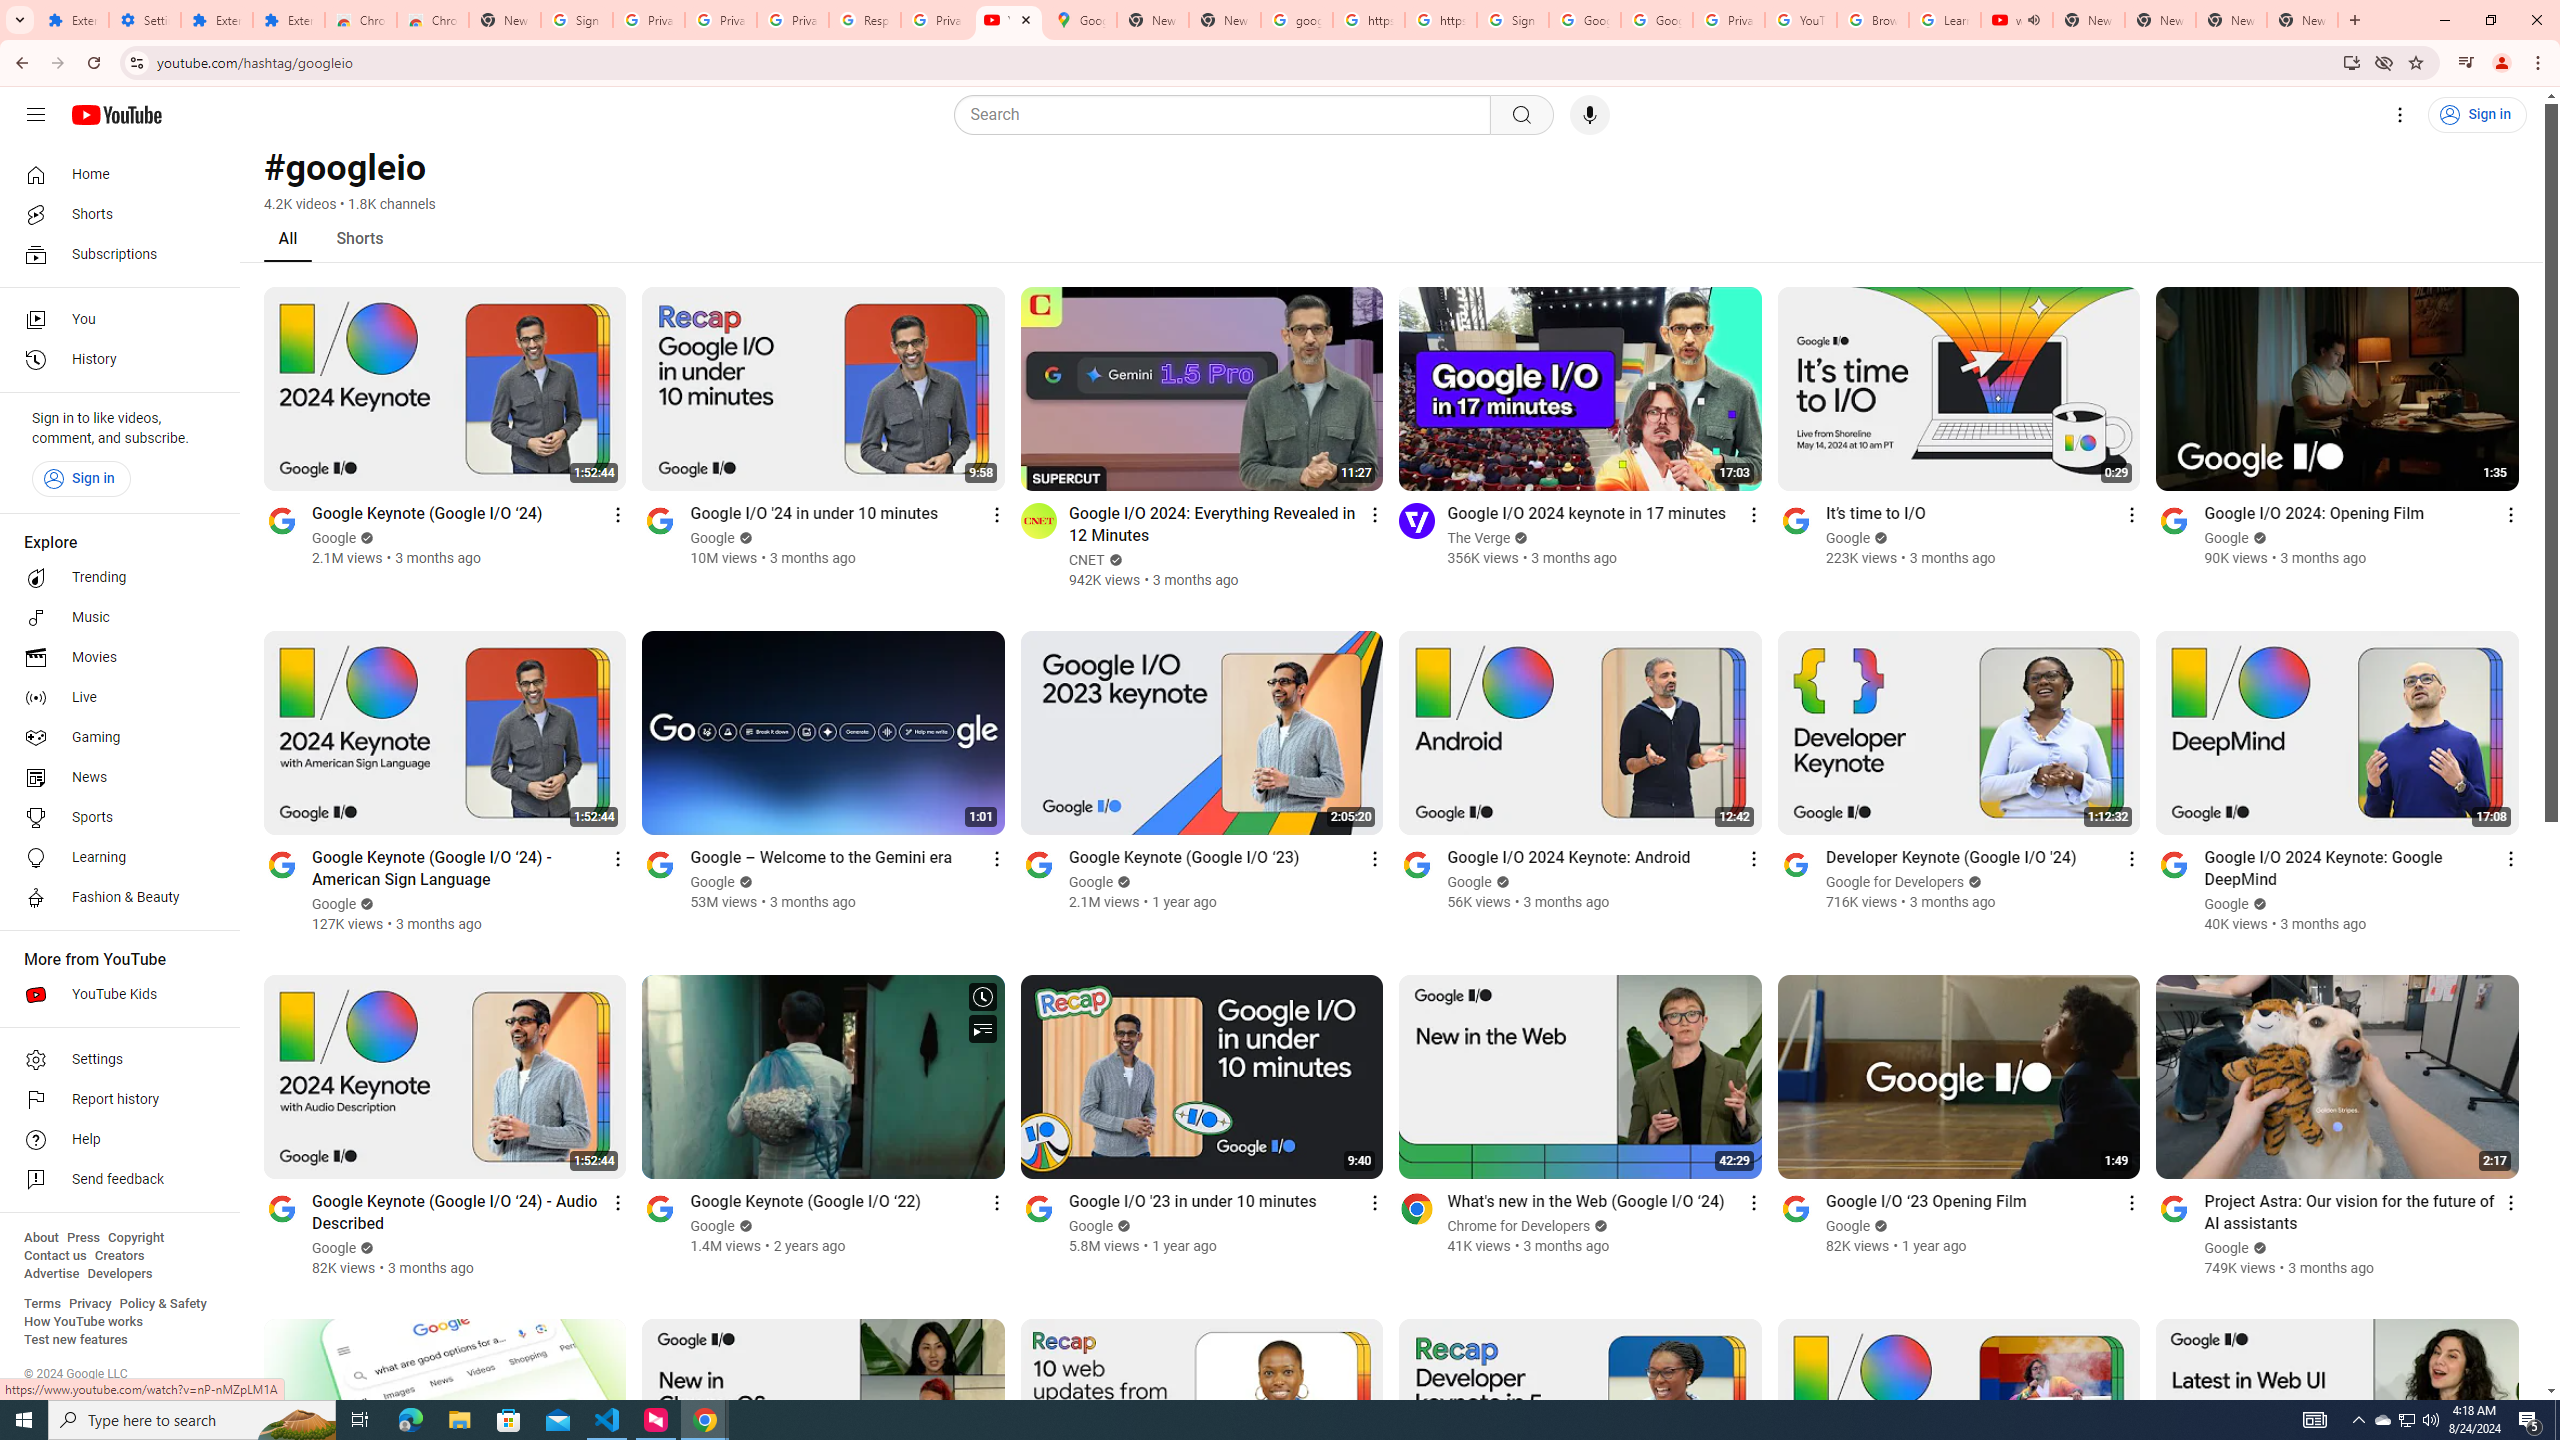 The image size is (2560, 1440). Describe the element at coordinates (76, 1340) in the screenshot. I see `Test new features` at that location.